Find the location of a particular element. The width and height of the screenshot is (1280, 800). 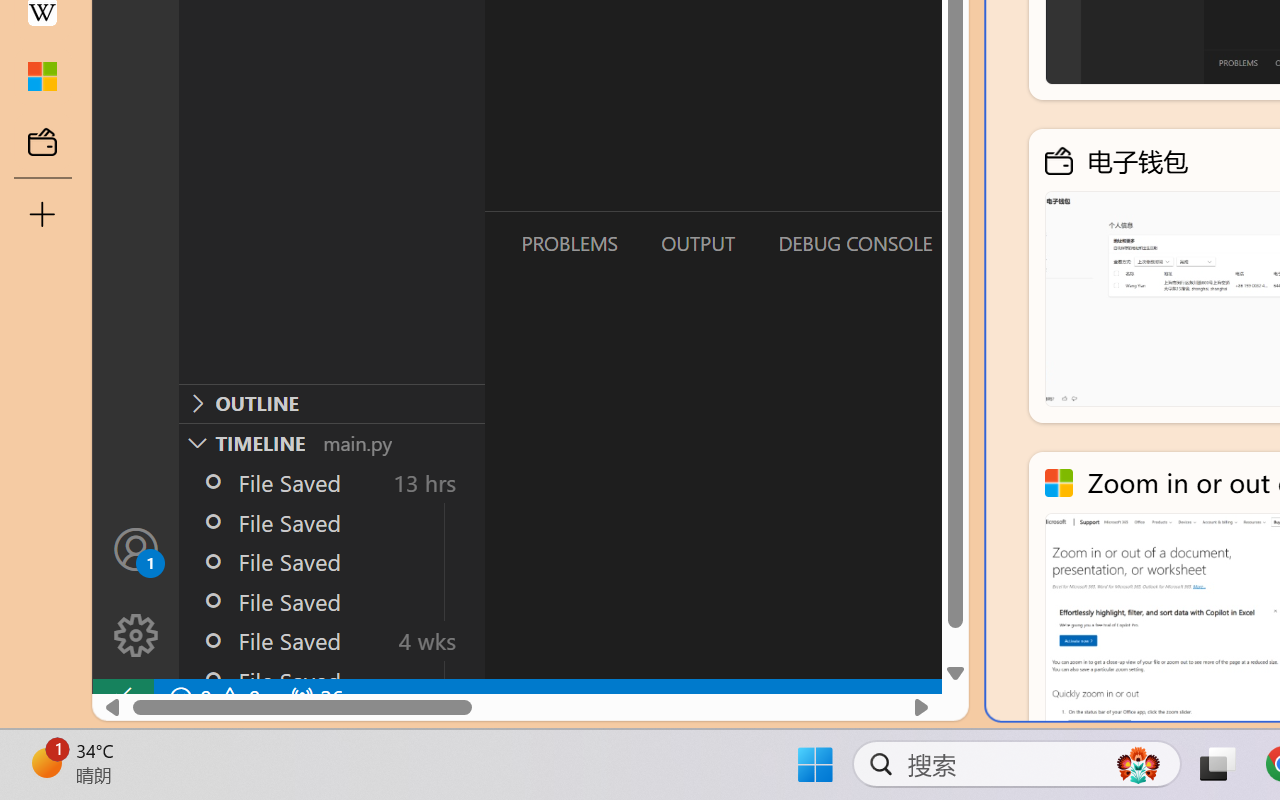

Output (Ctrl+Shift+U) is located at coordinates (696, 243).